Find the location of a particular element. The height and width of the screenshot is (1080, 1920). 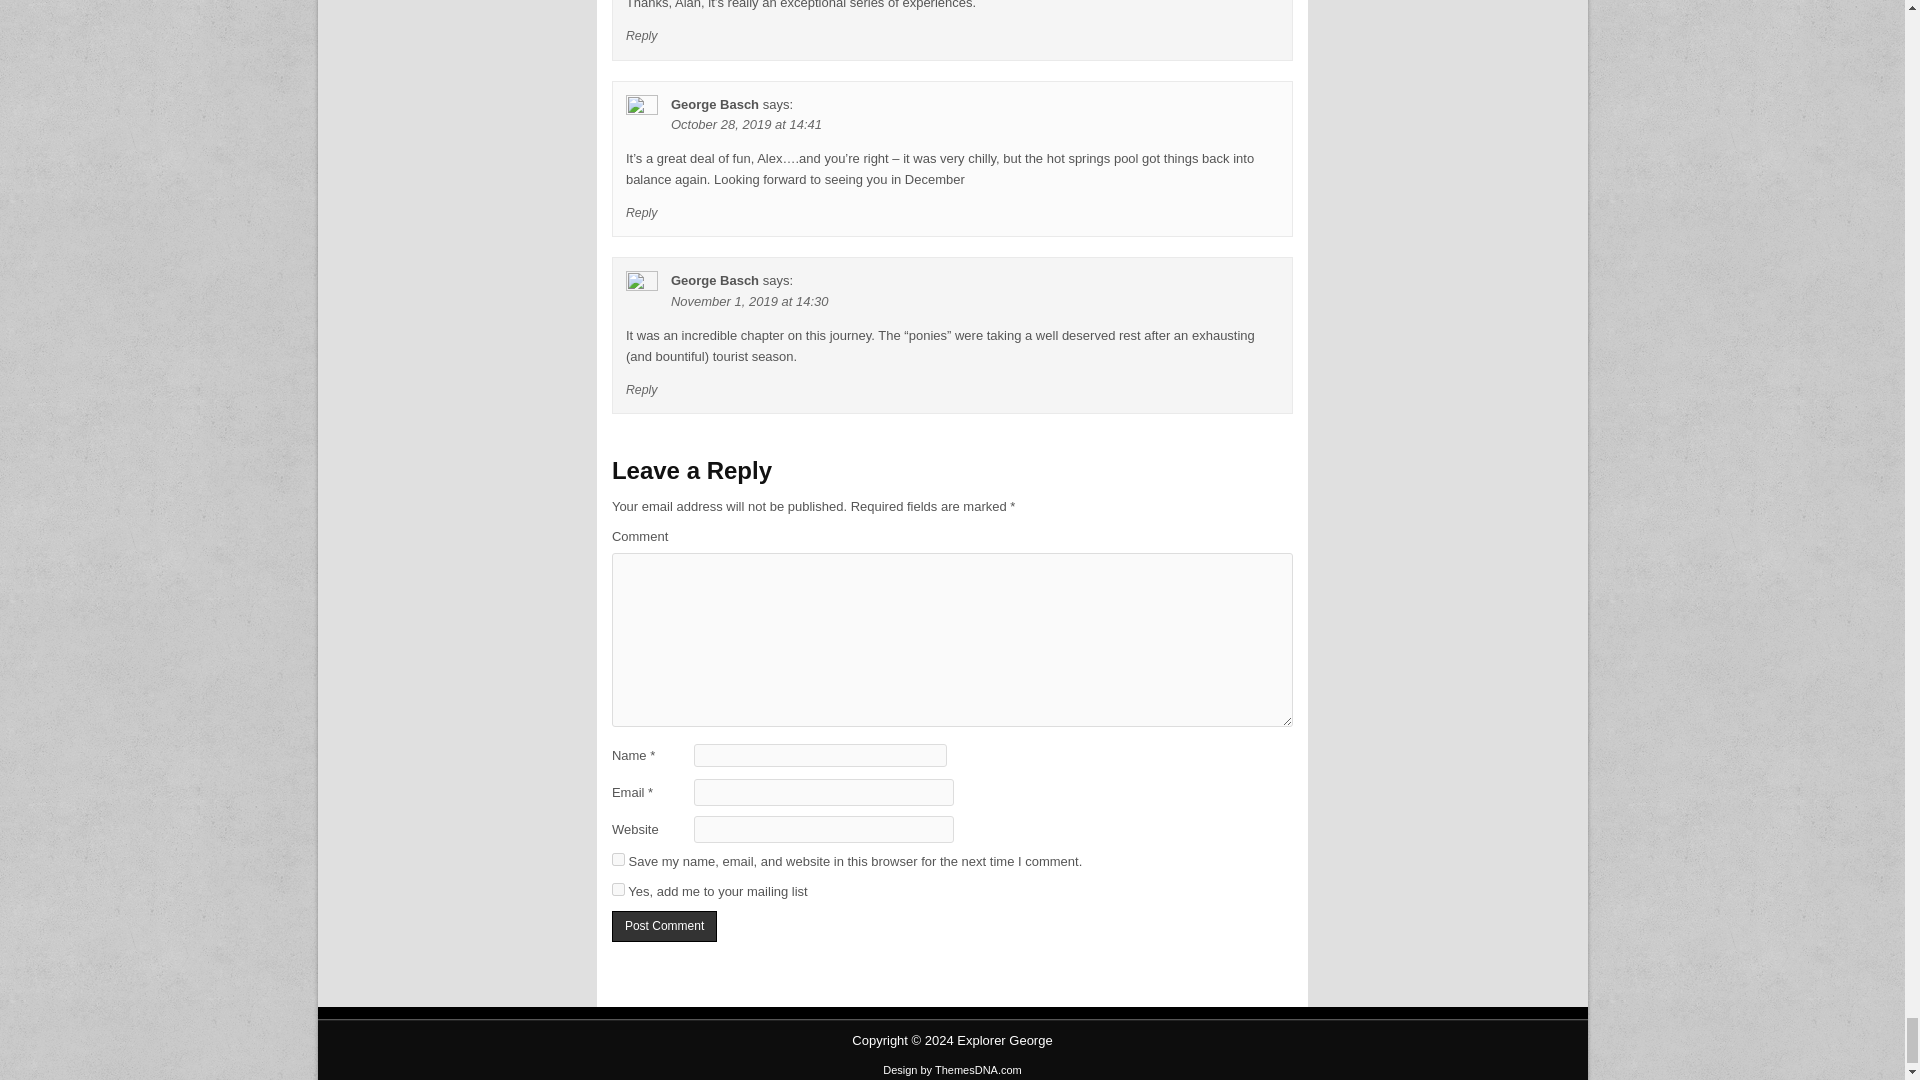

Post Comment is located at coordinates (664, 926).